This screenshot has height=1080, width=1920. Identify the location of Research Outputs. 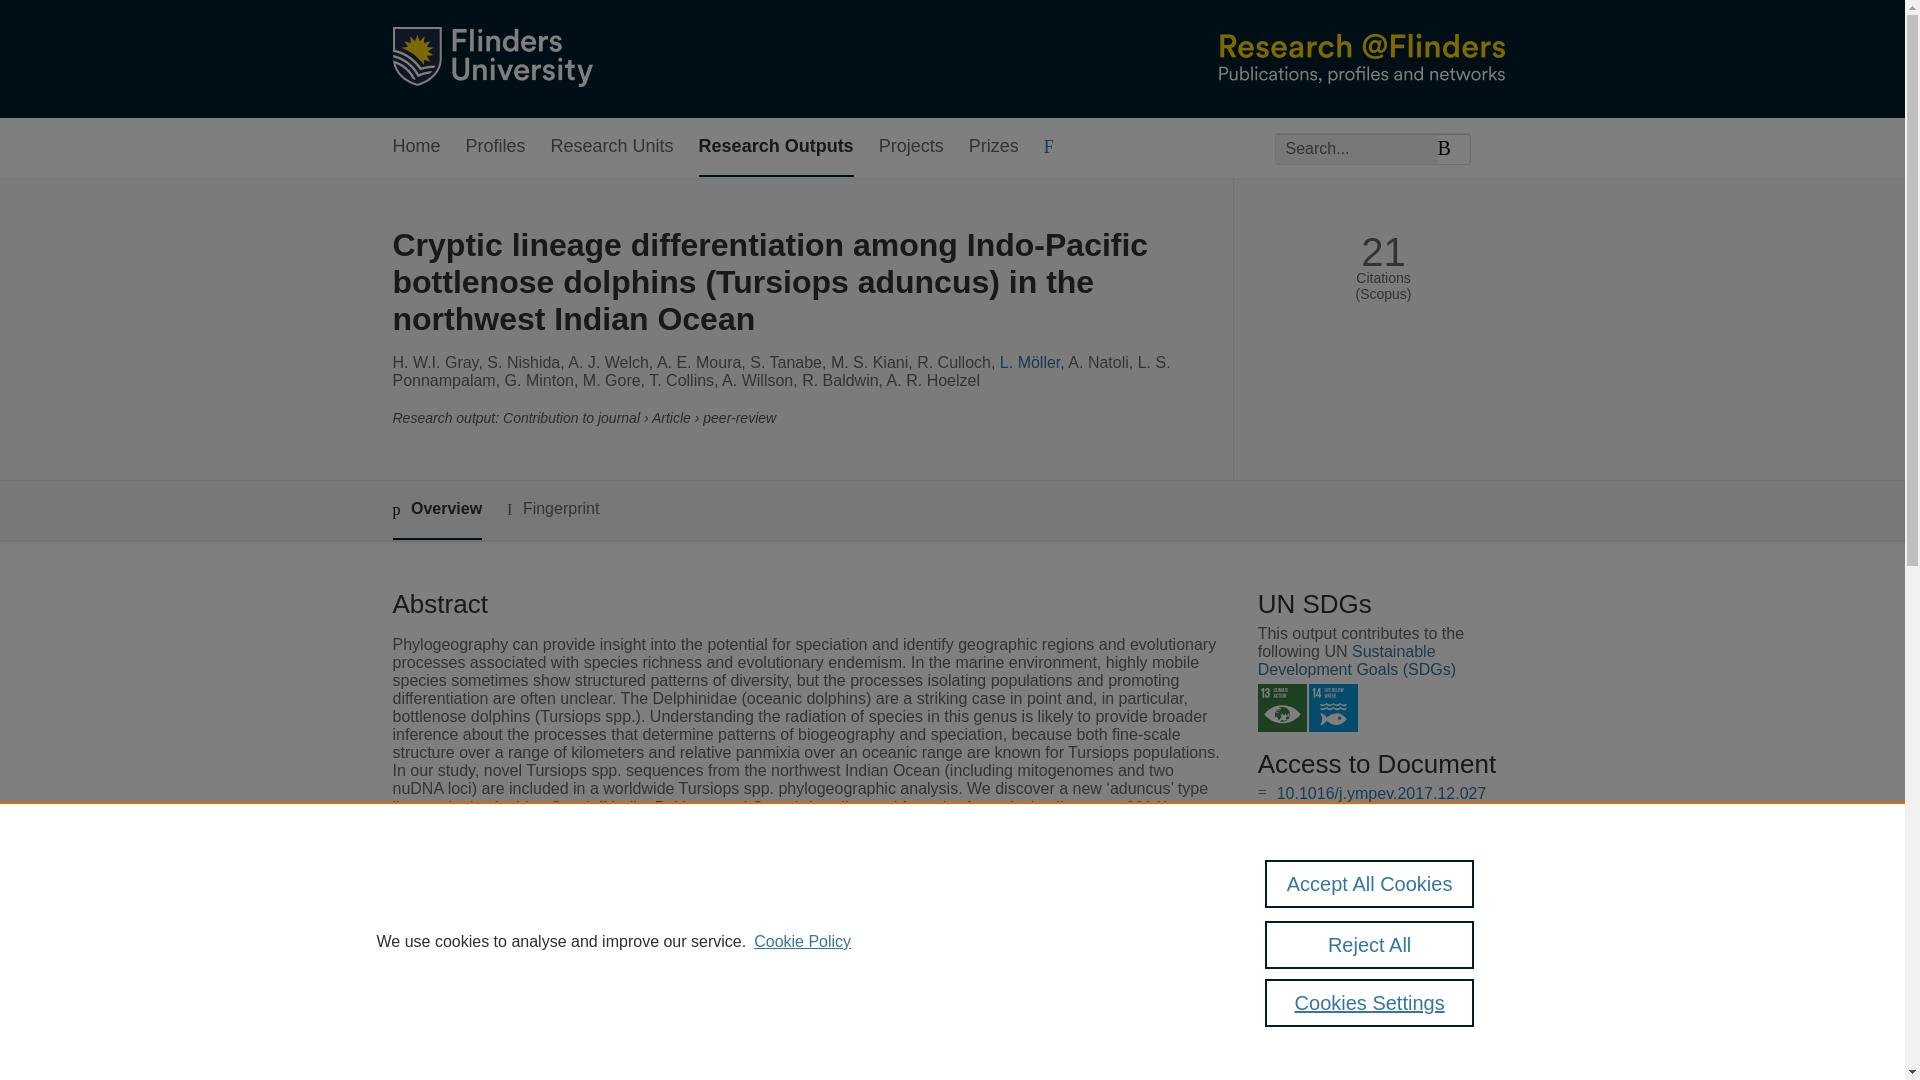
(776, 147).